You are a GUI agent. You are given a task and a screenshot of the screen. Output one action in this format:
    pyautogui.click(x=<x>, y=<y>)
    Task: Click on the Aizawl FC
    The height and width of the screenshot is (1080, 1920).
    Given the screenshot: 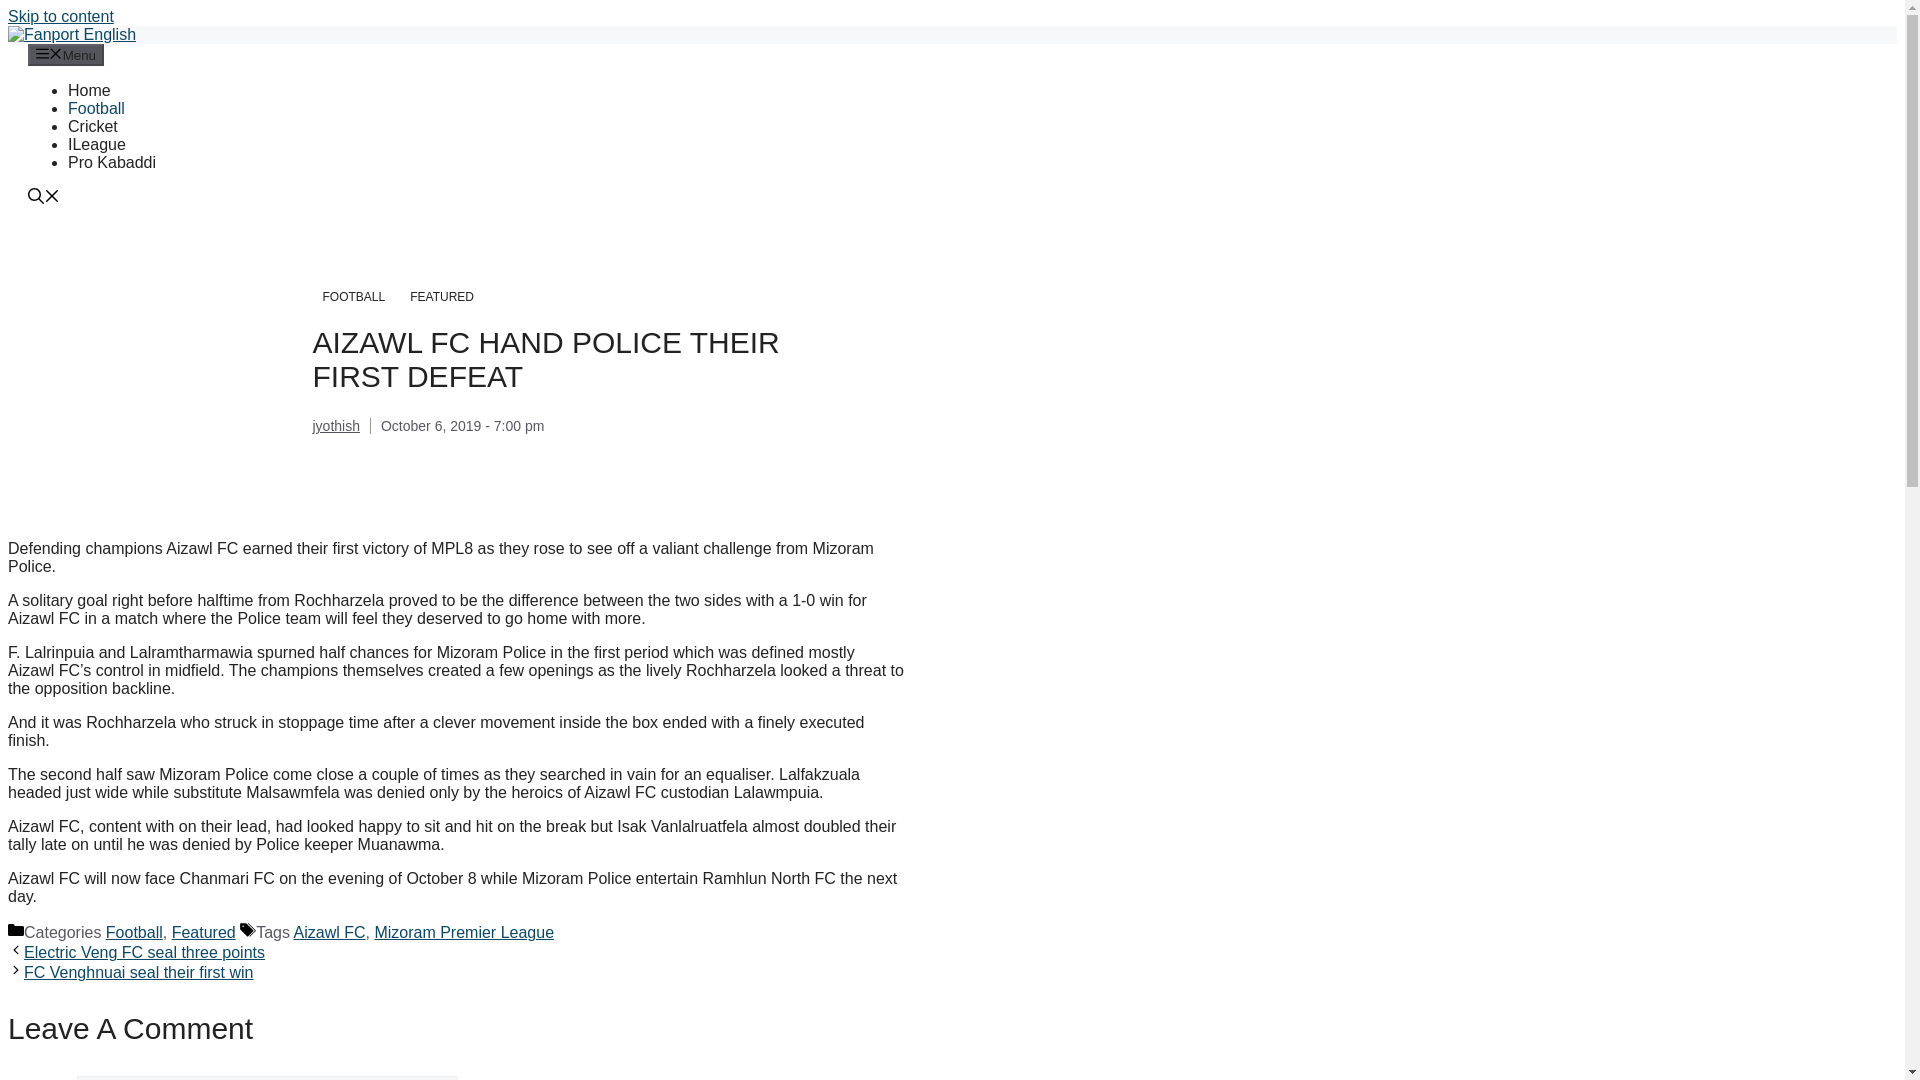 What is the action you would take?
    pyautogui.click(x=330, y=932)
    